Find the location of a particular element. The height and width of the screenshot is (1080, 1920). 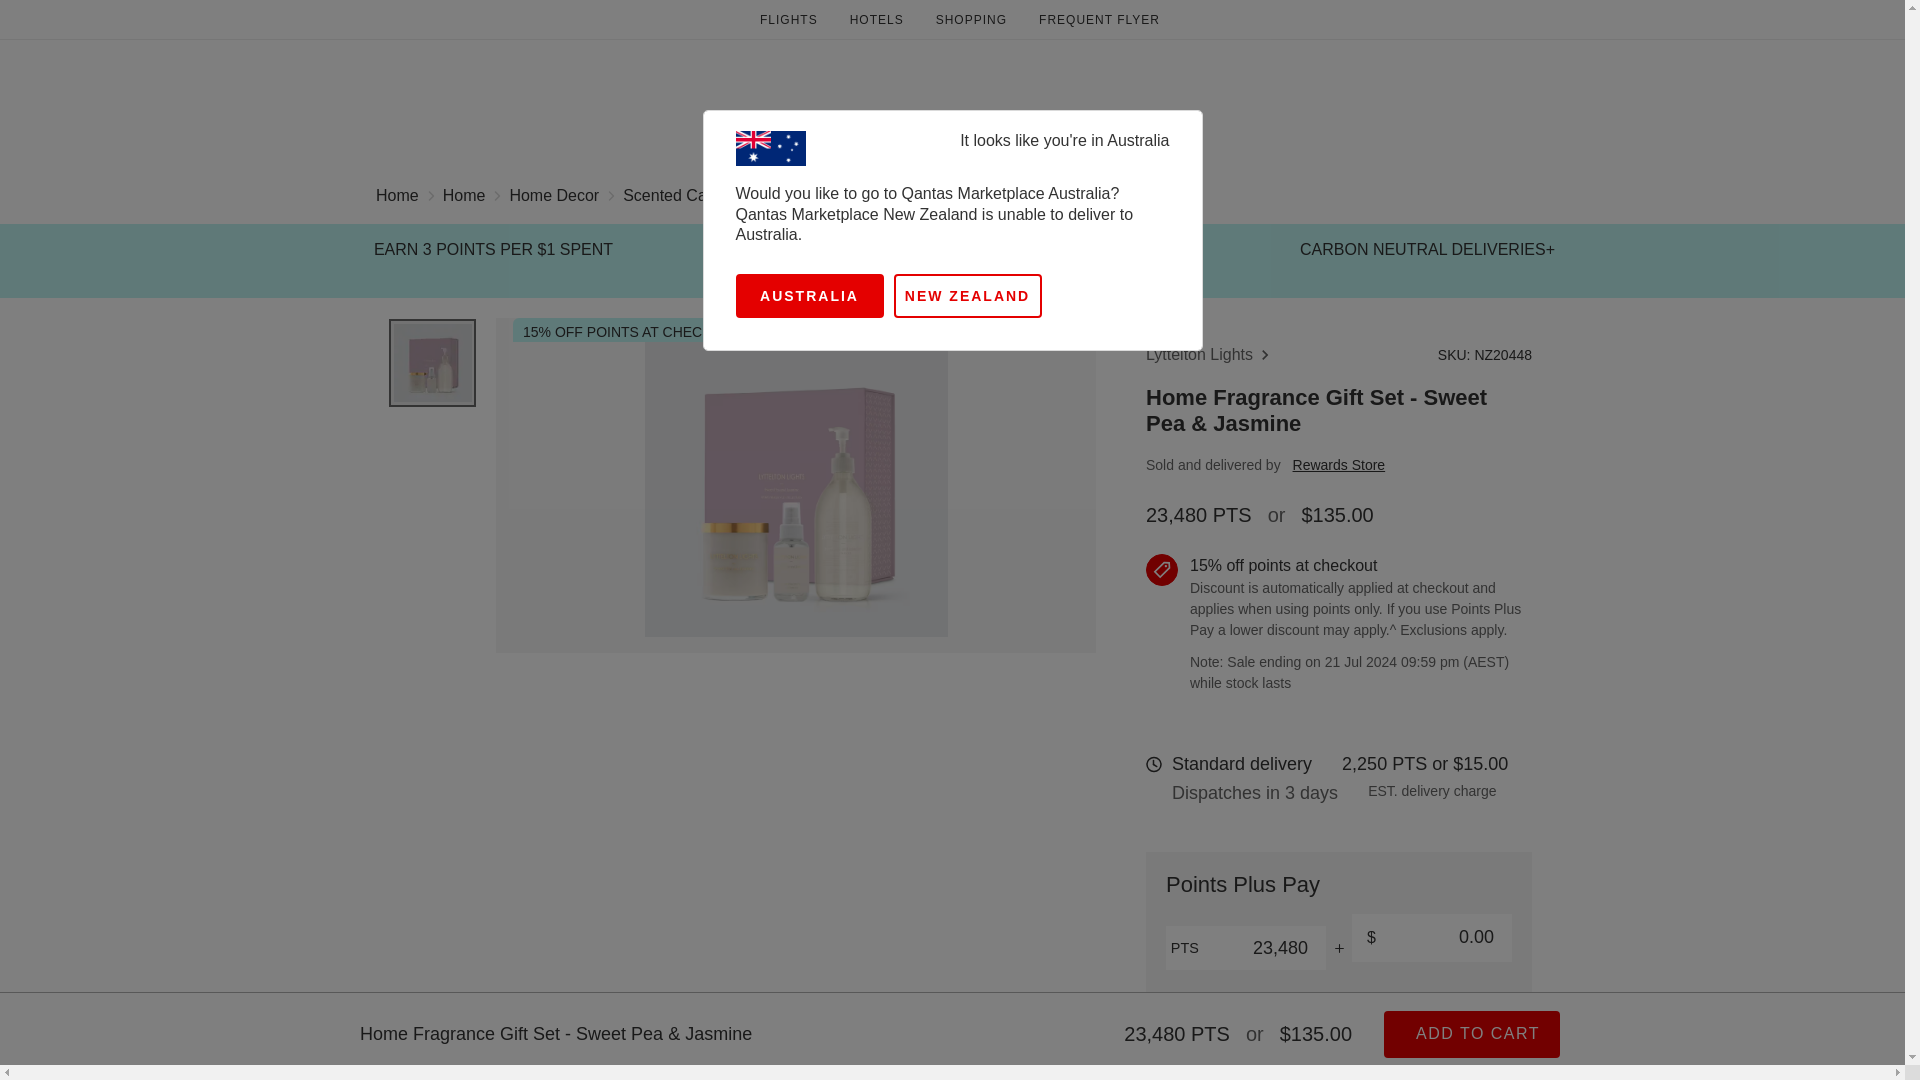

Lyttelton Lights is located at coordinates (1210, 355).